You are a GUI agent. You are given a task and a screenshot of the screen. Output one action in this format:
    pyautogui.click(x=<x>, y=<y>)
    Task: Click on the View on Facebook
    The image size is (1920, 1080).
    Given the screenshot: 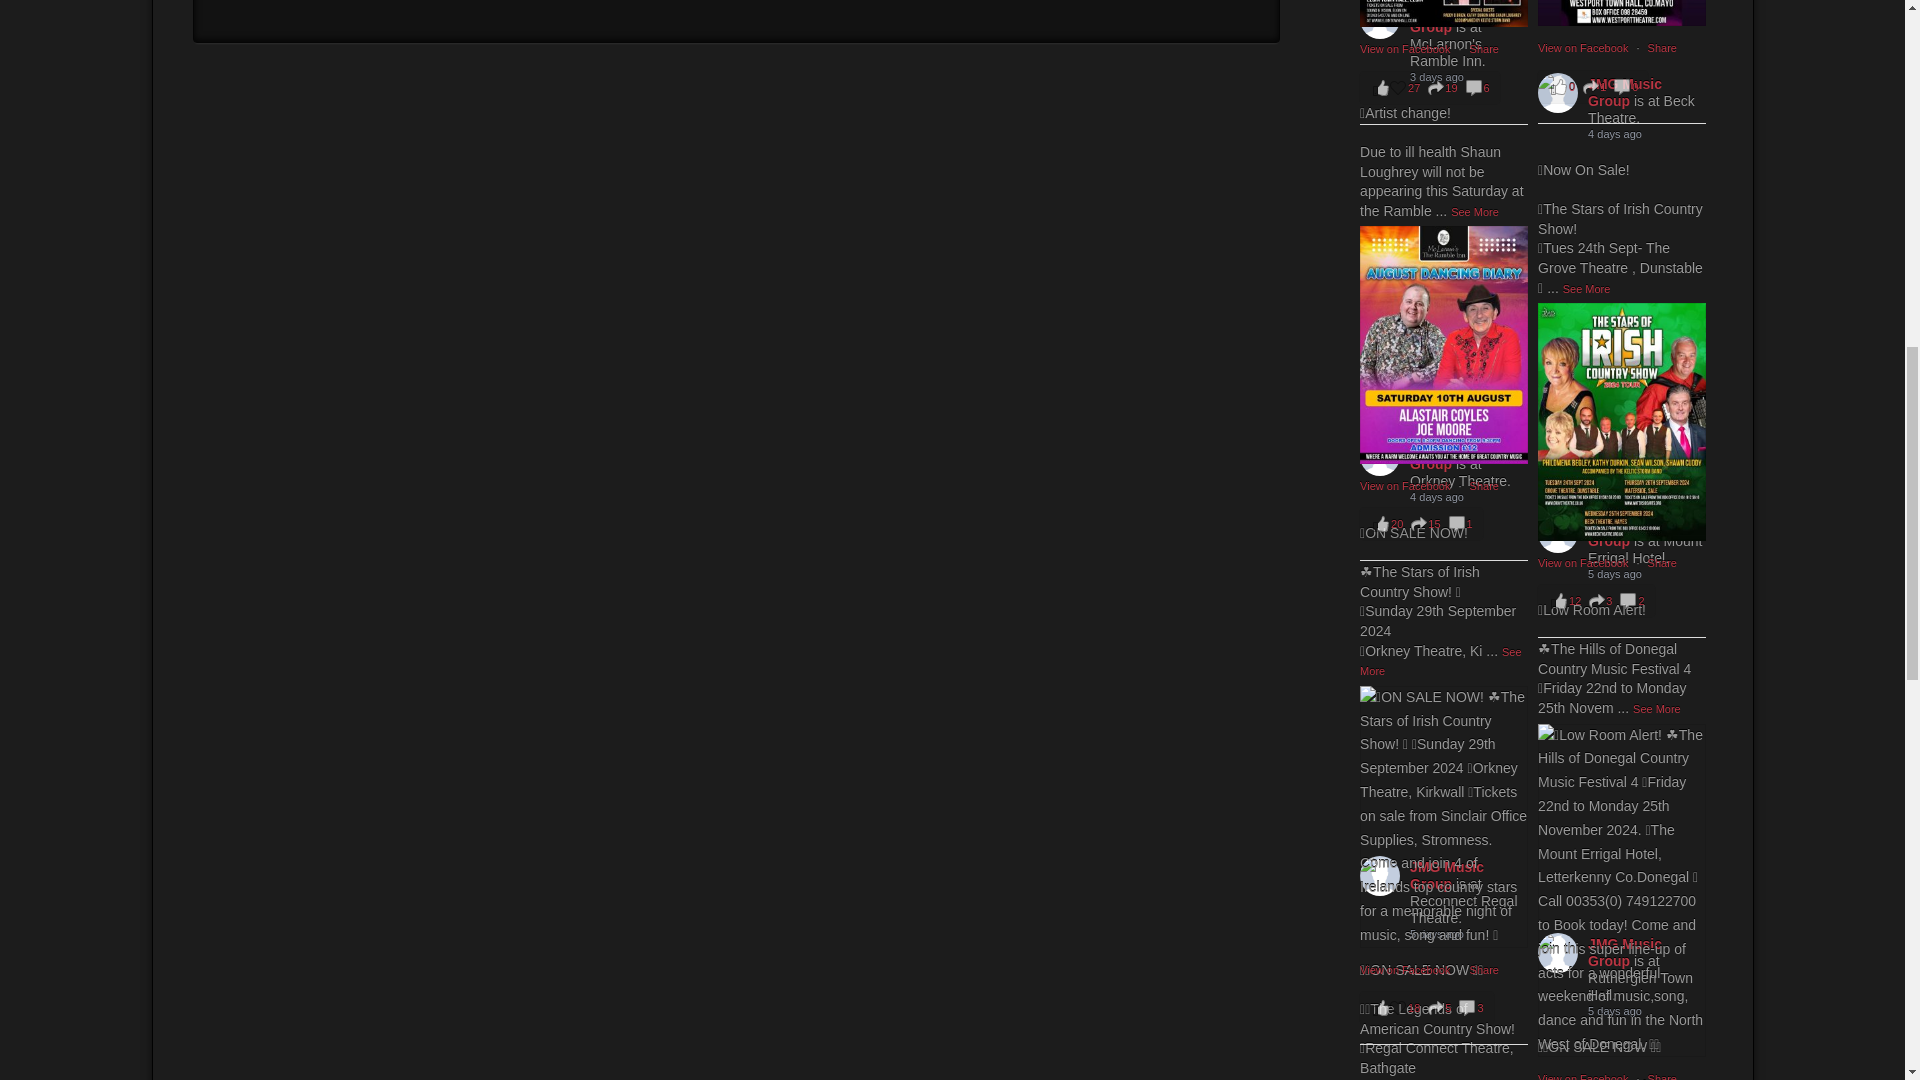 What is the action you would take?
    pyautogui.click(x=1406, y=486)
    